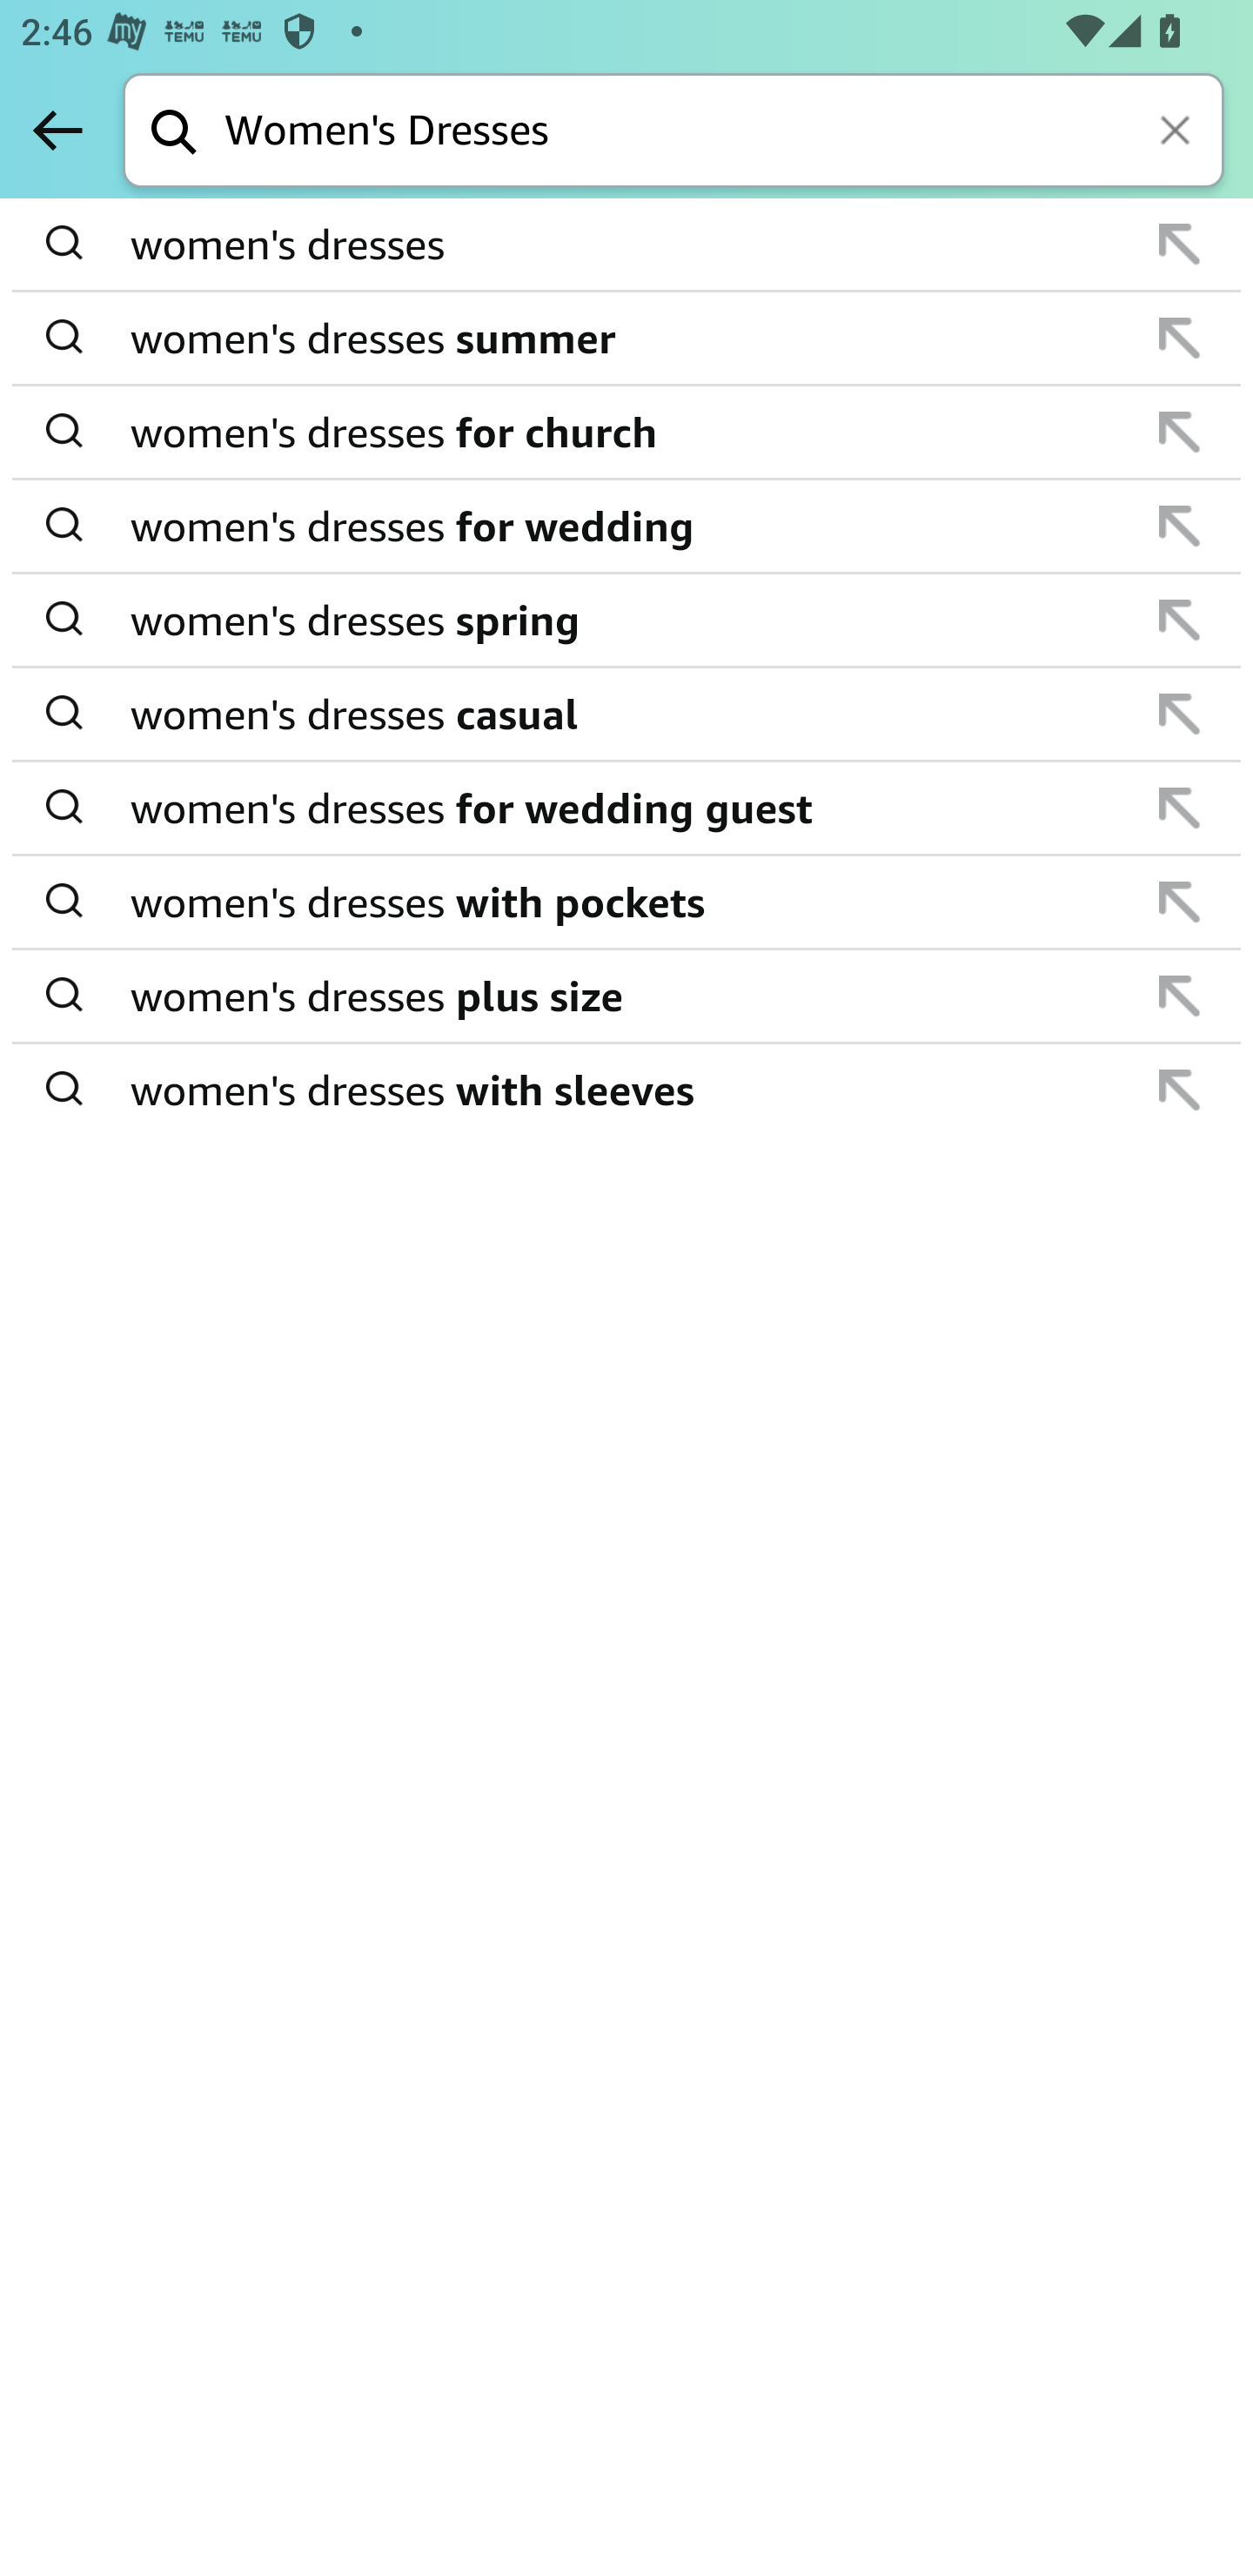  Describe the element at coordinates (626, 245) in the screenshot. I see `append suggestion women's dresses` at that location.